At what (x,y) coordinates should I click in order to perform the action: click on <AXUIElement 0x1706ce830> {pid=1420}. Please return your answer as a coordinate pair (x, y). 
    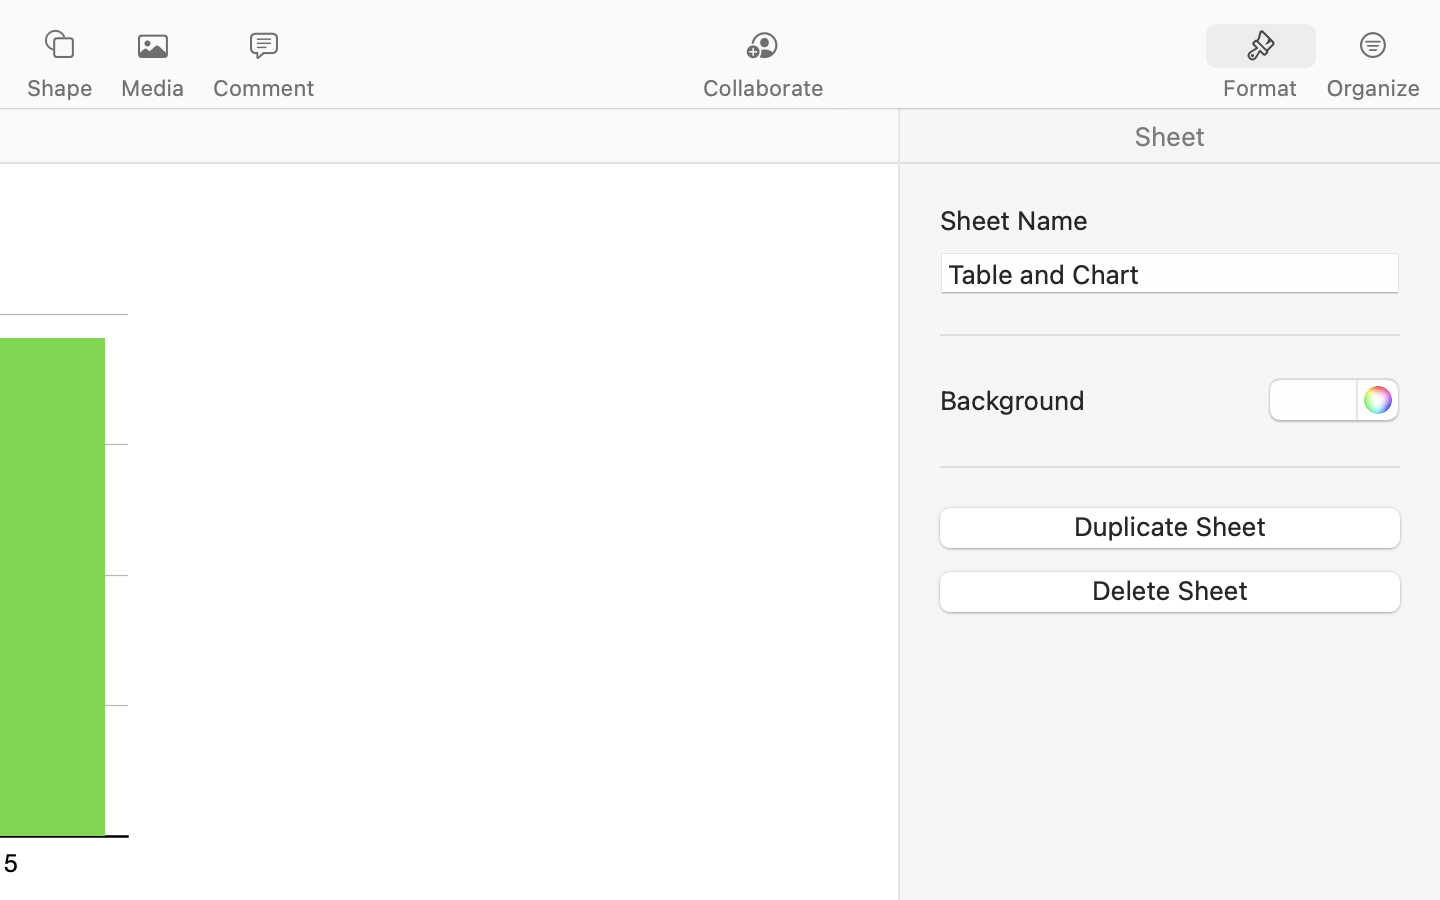
    Looking at the image, I should click on (1317, 47).